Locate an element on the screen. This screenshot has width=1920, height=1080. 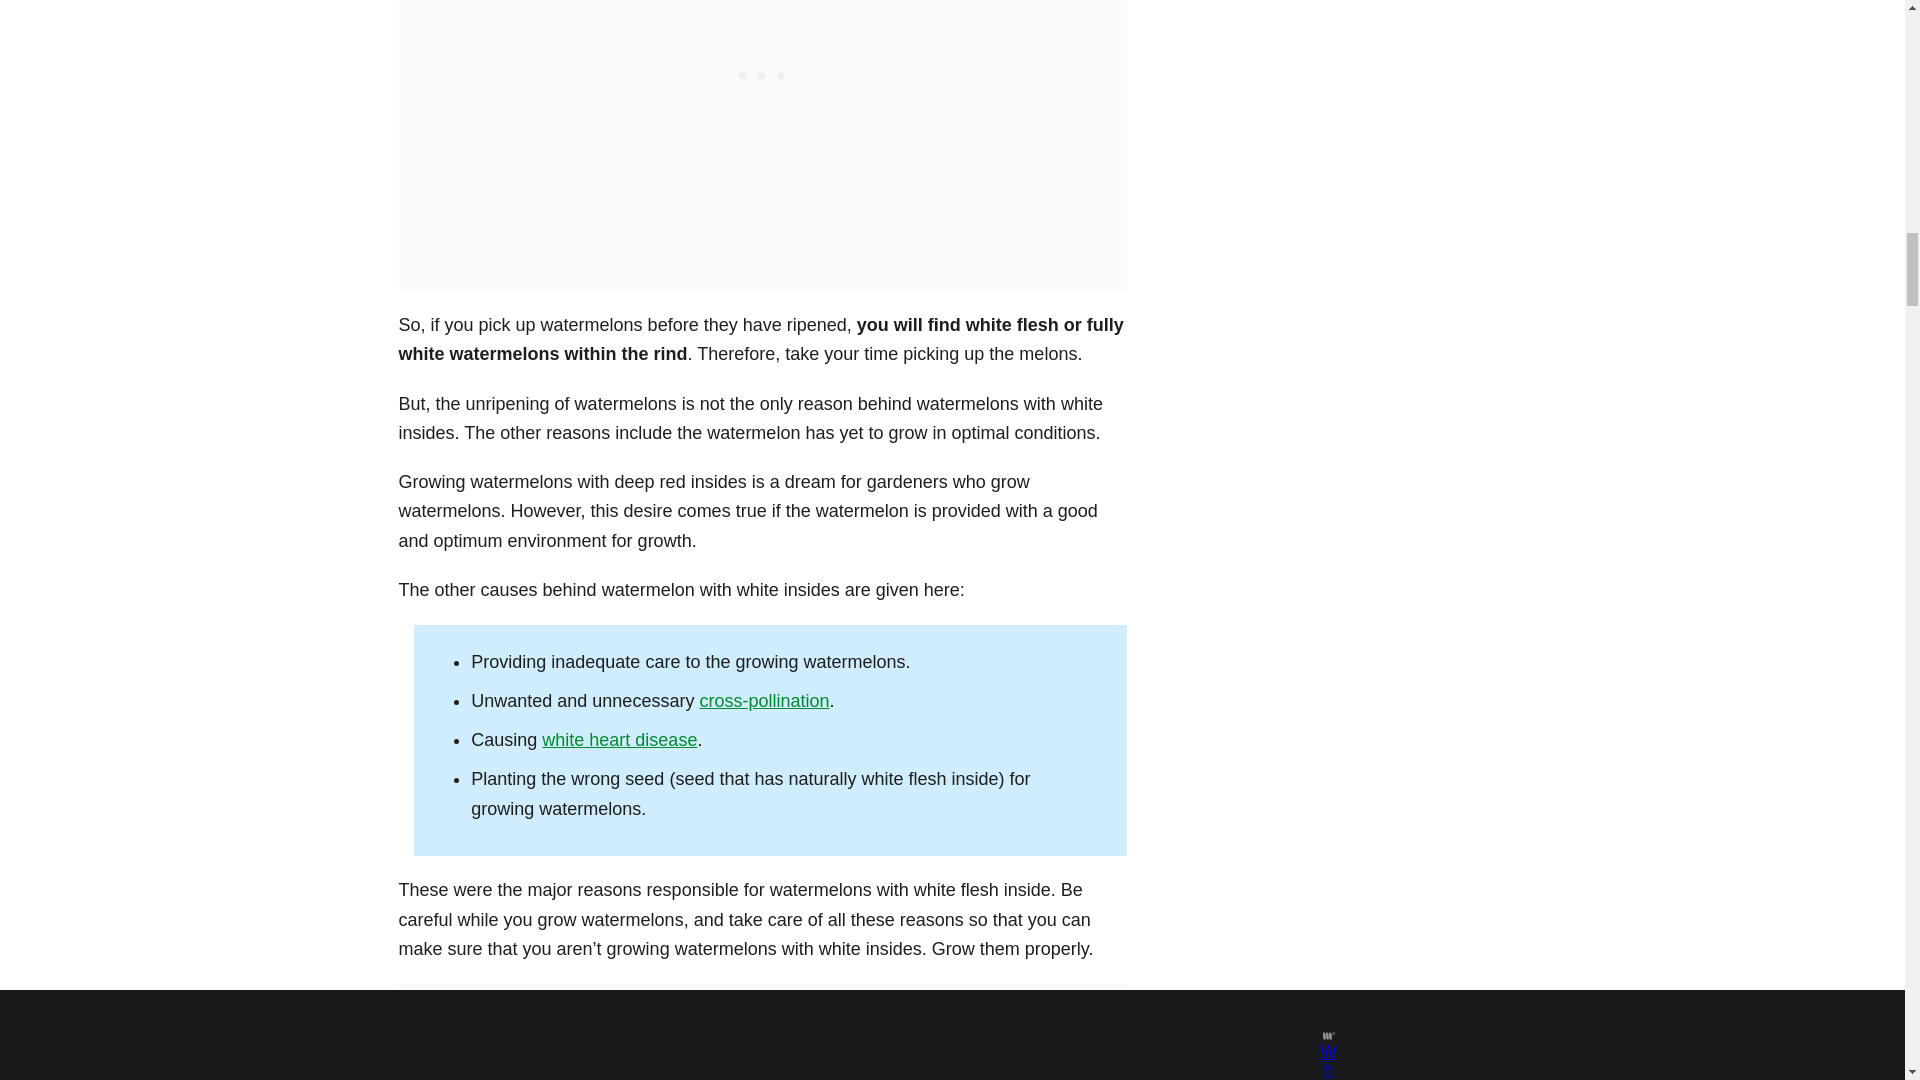
white heart disease is located at coordinates (618, 740).